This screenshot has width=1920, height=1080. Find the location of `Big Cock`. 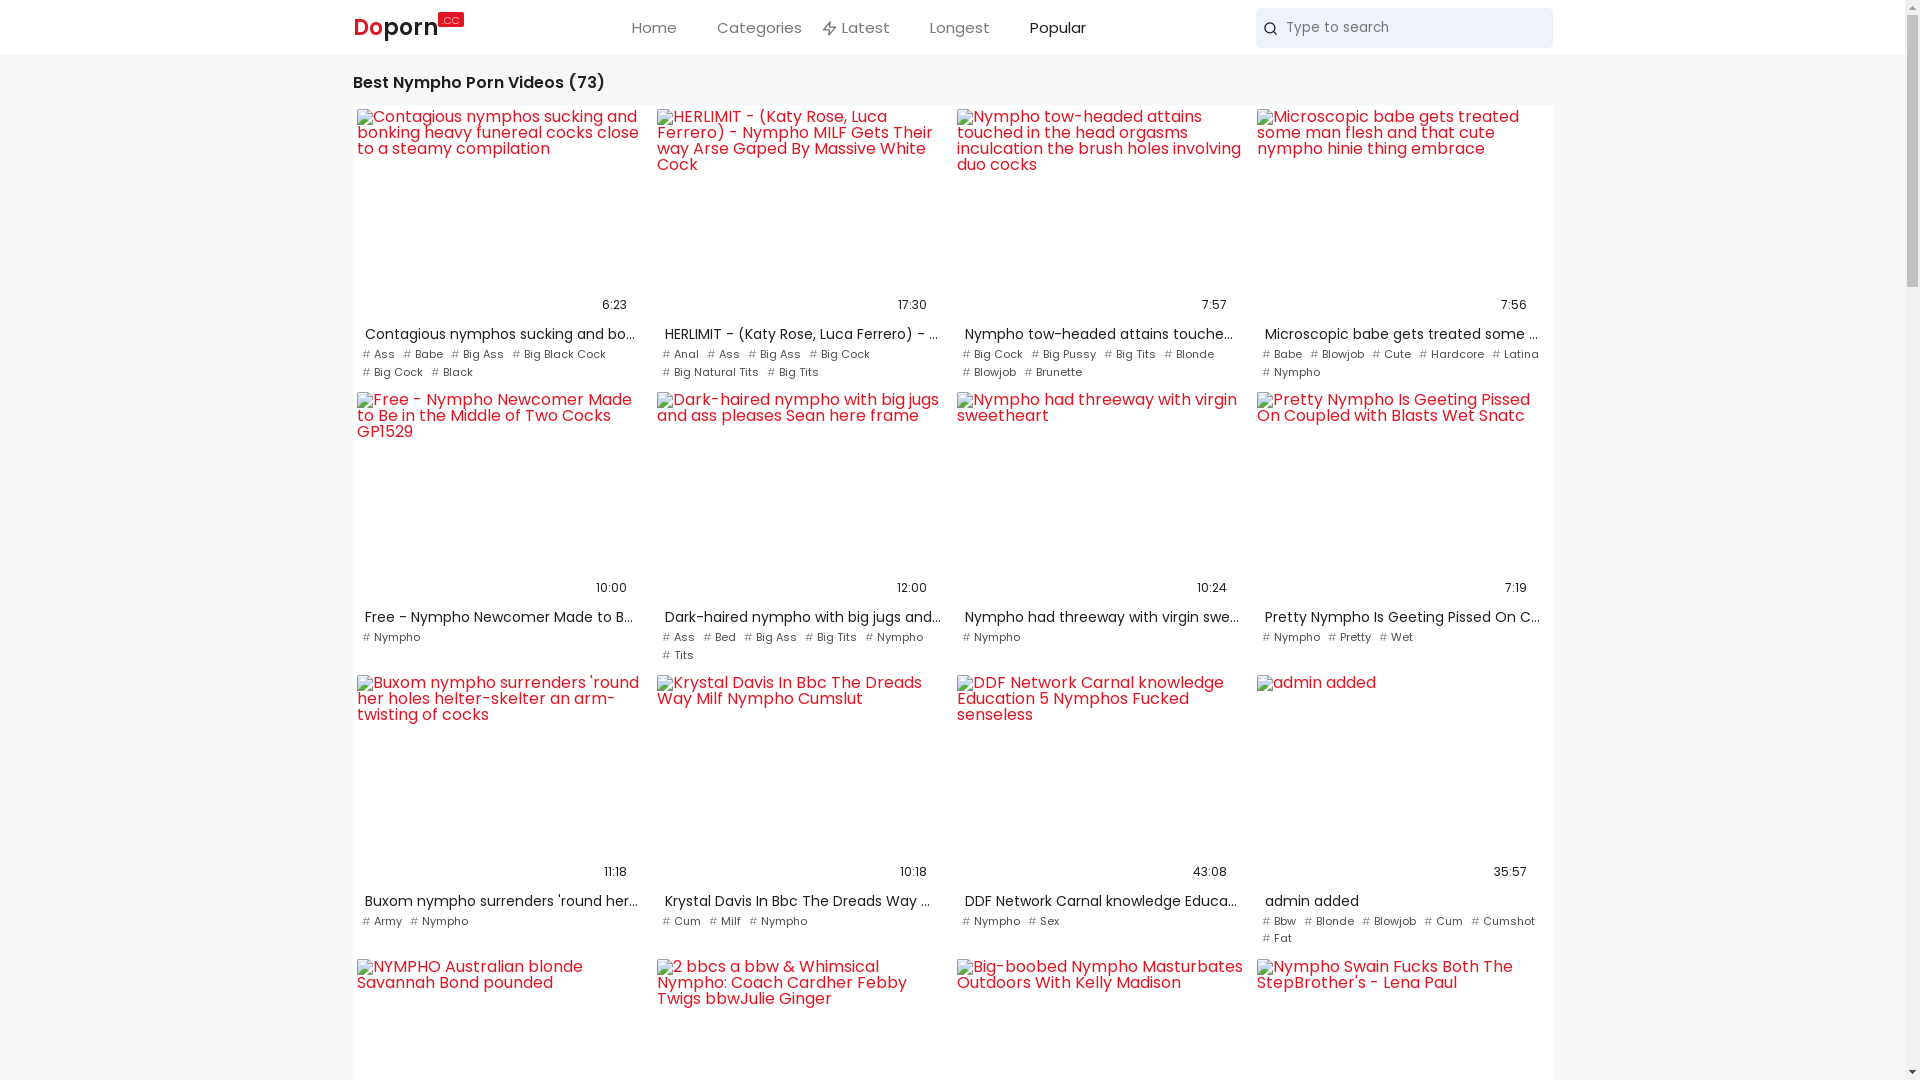

Big Cock is located at coordinates (838, 354).